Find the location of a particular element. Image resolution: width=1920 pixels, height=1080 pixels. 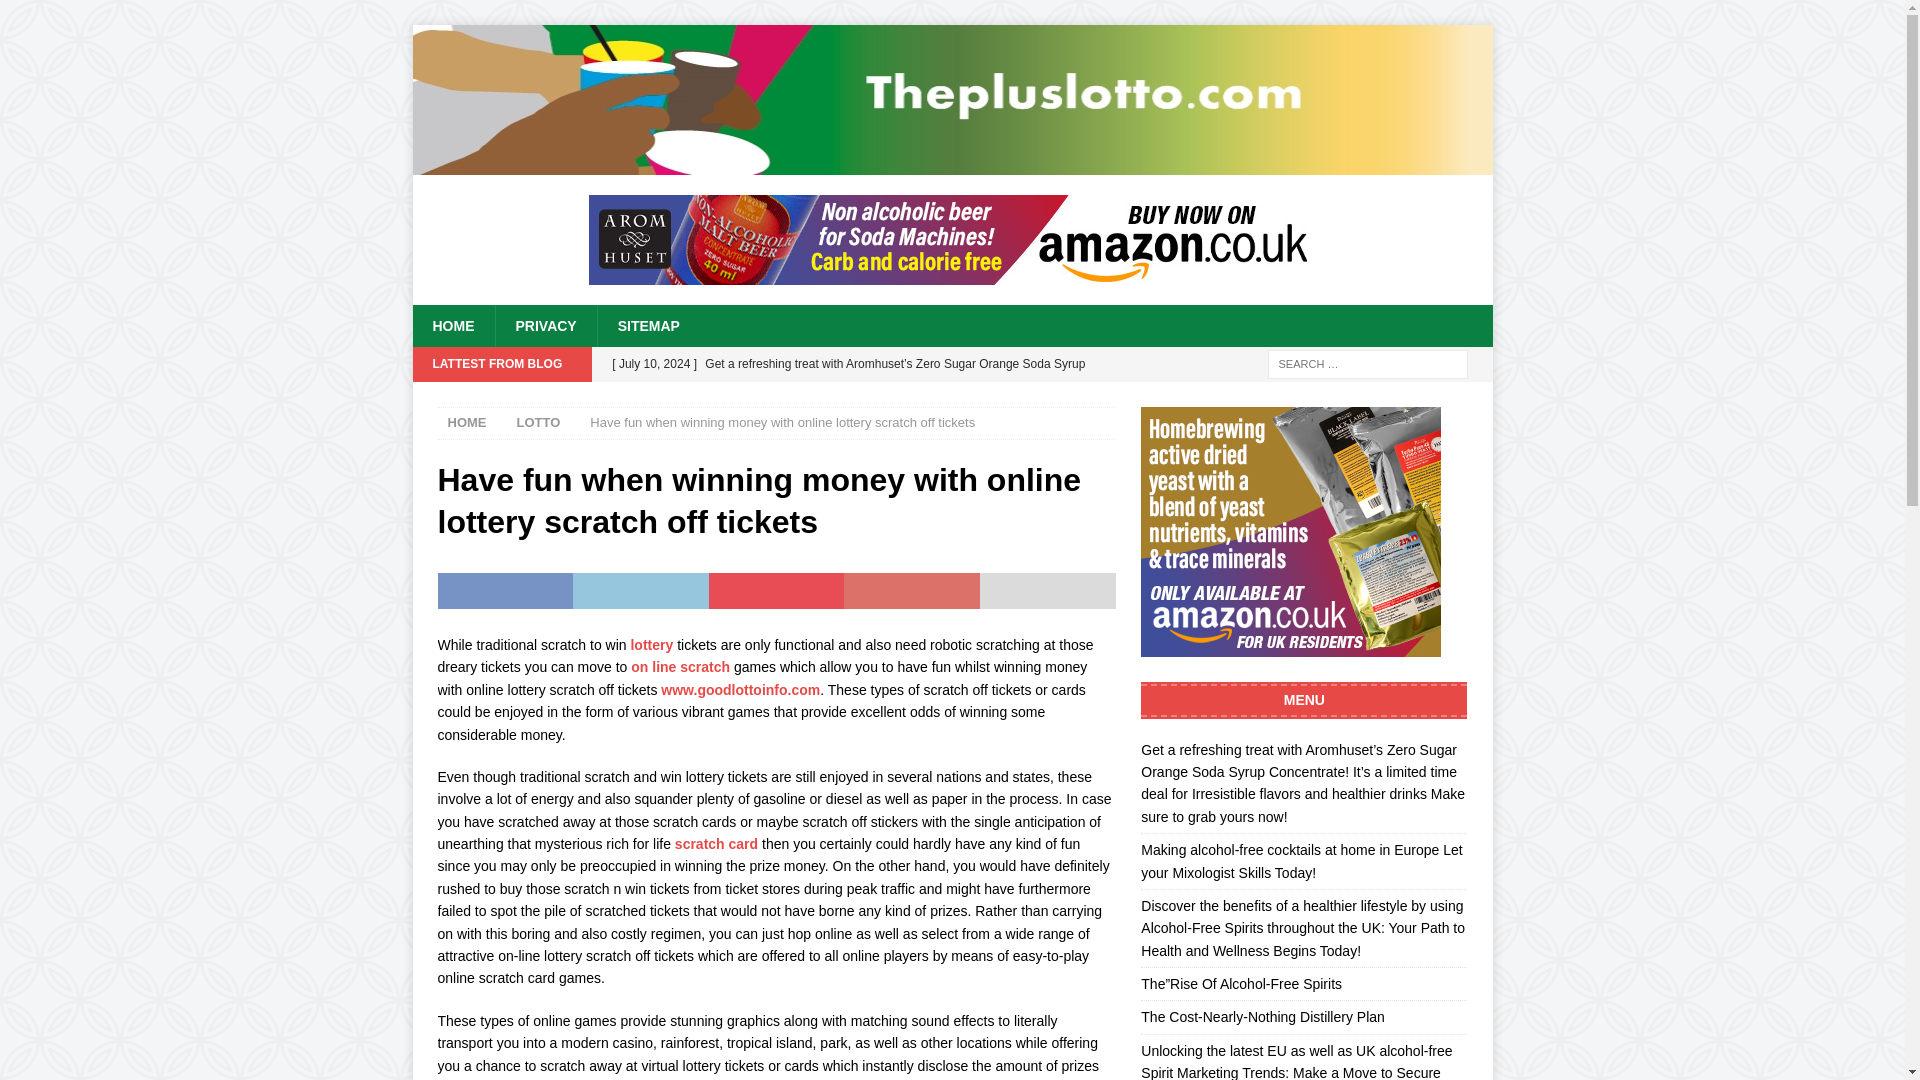

on line scratch is located at coordinates (680, 666).